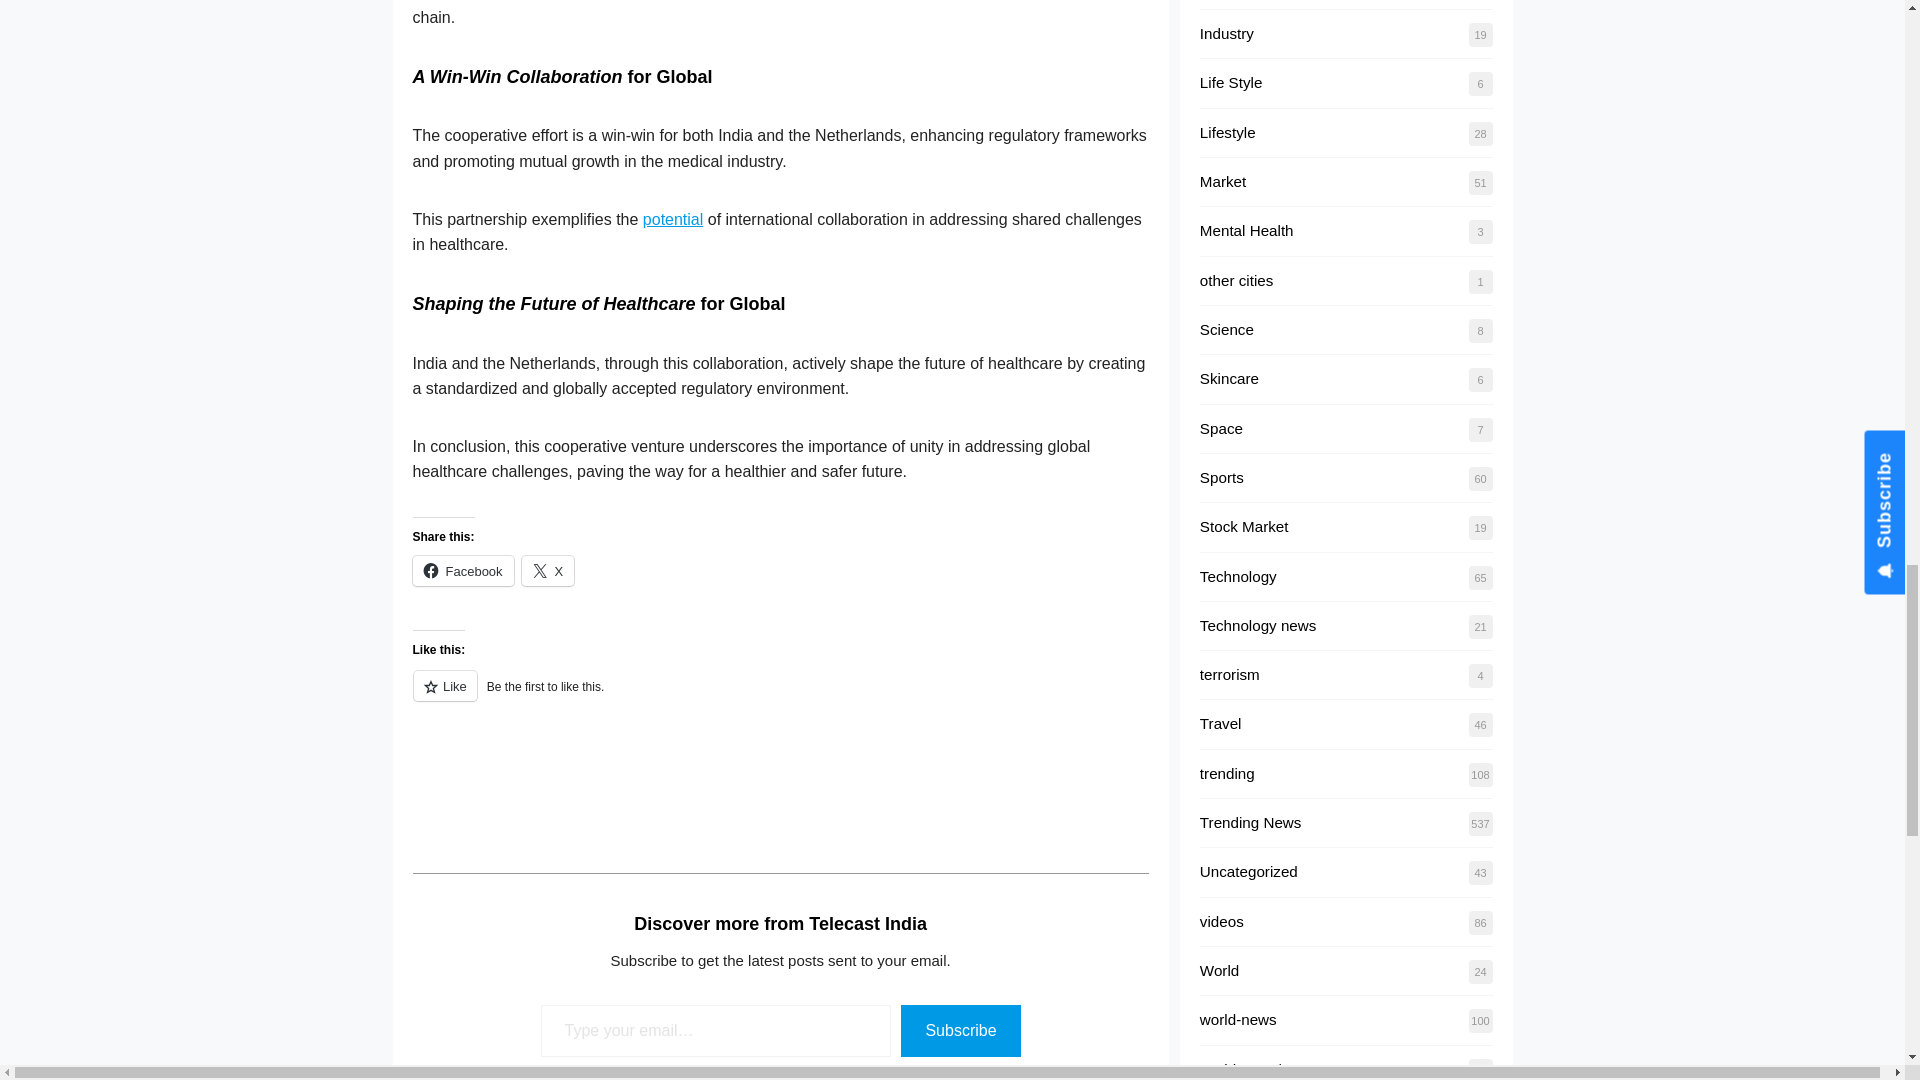 This screenshot has width=1920, height=1080. What do you see at coordinates (548, 571) in the screenshot?
I see `Click to share on X` at bounding box center [548, 571].